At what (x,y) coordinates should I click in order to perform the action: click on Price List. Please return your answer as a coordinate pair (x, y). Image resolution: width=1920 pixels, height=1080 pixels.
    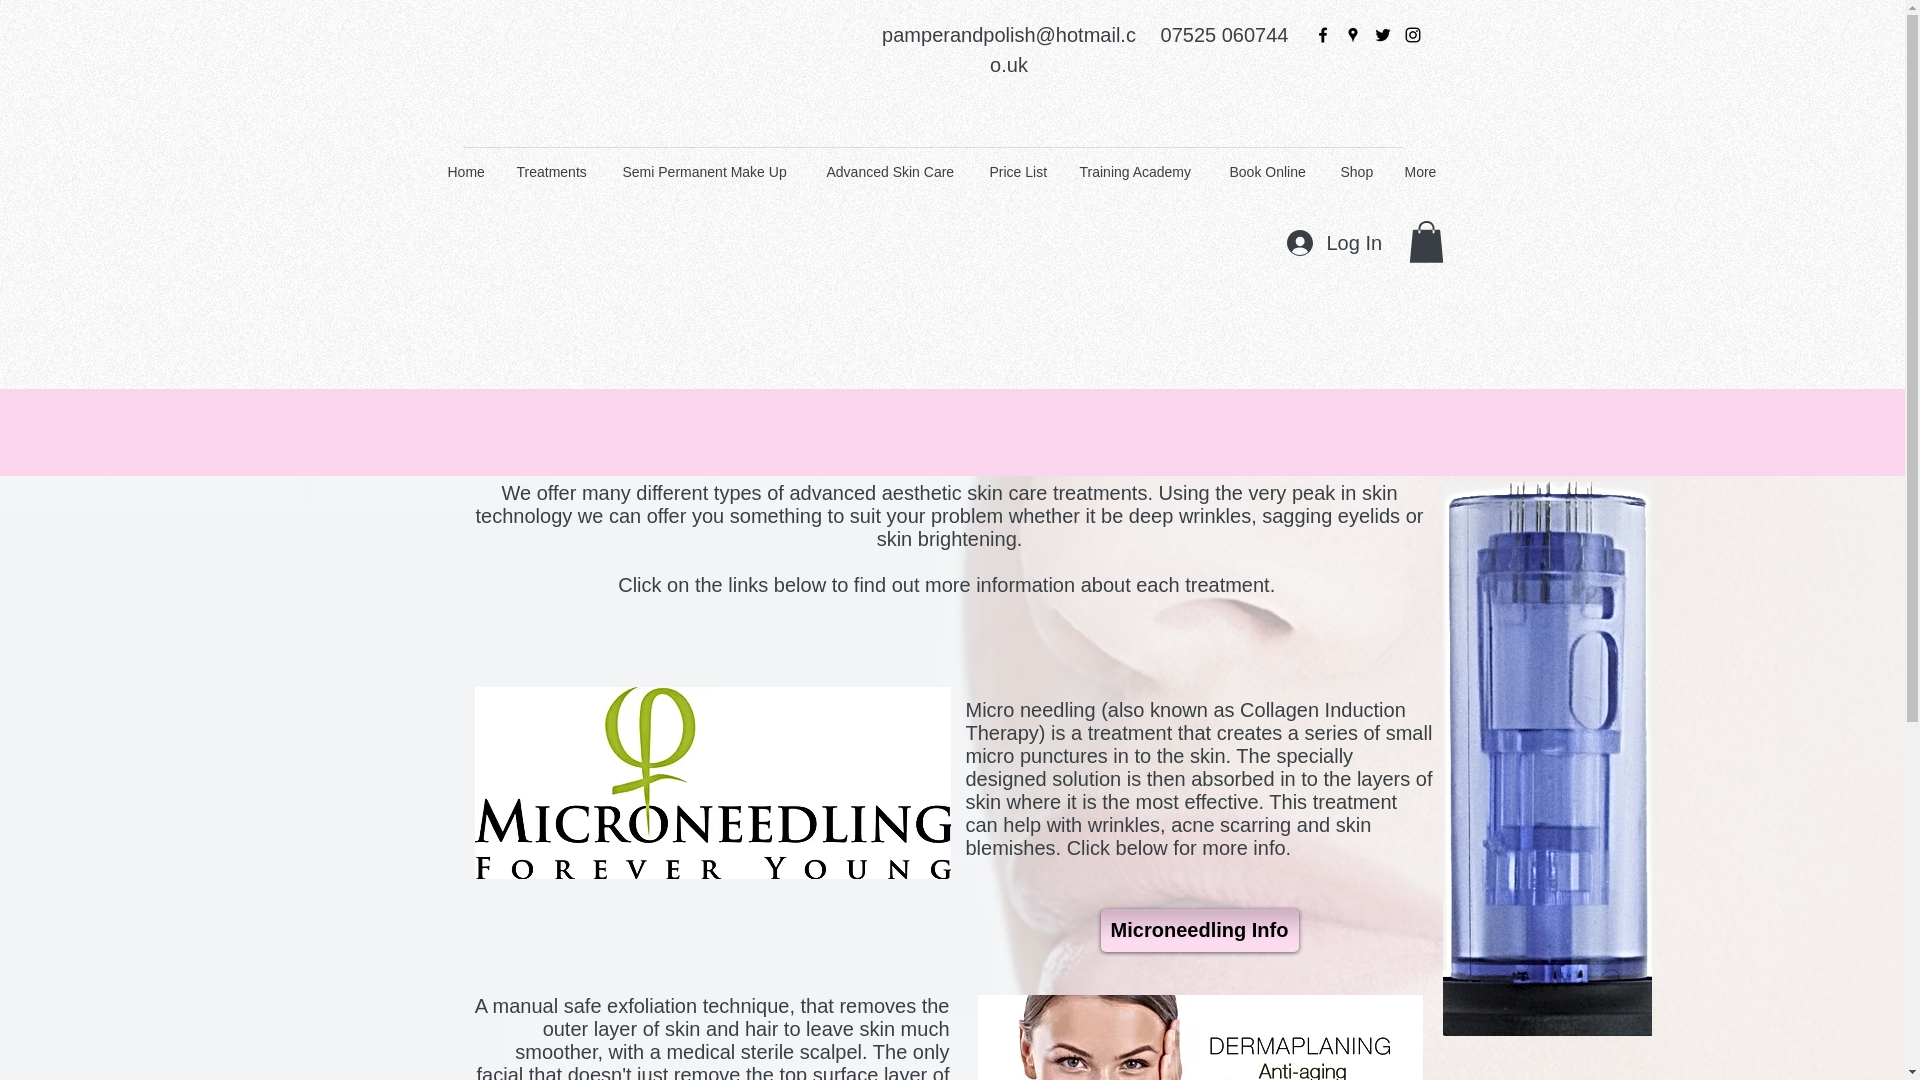
    Looking at the image, I should click on (1018, 172).